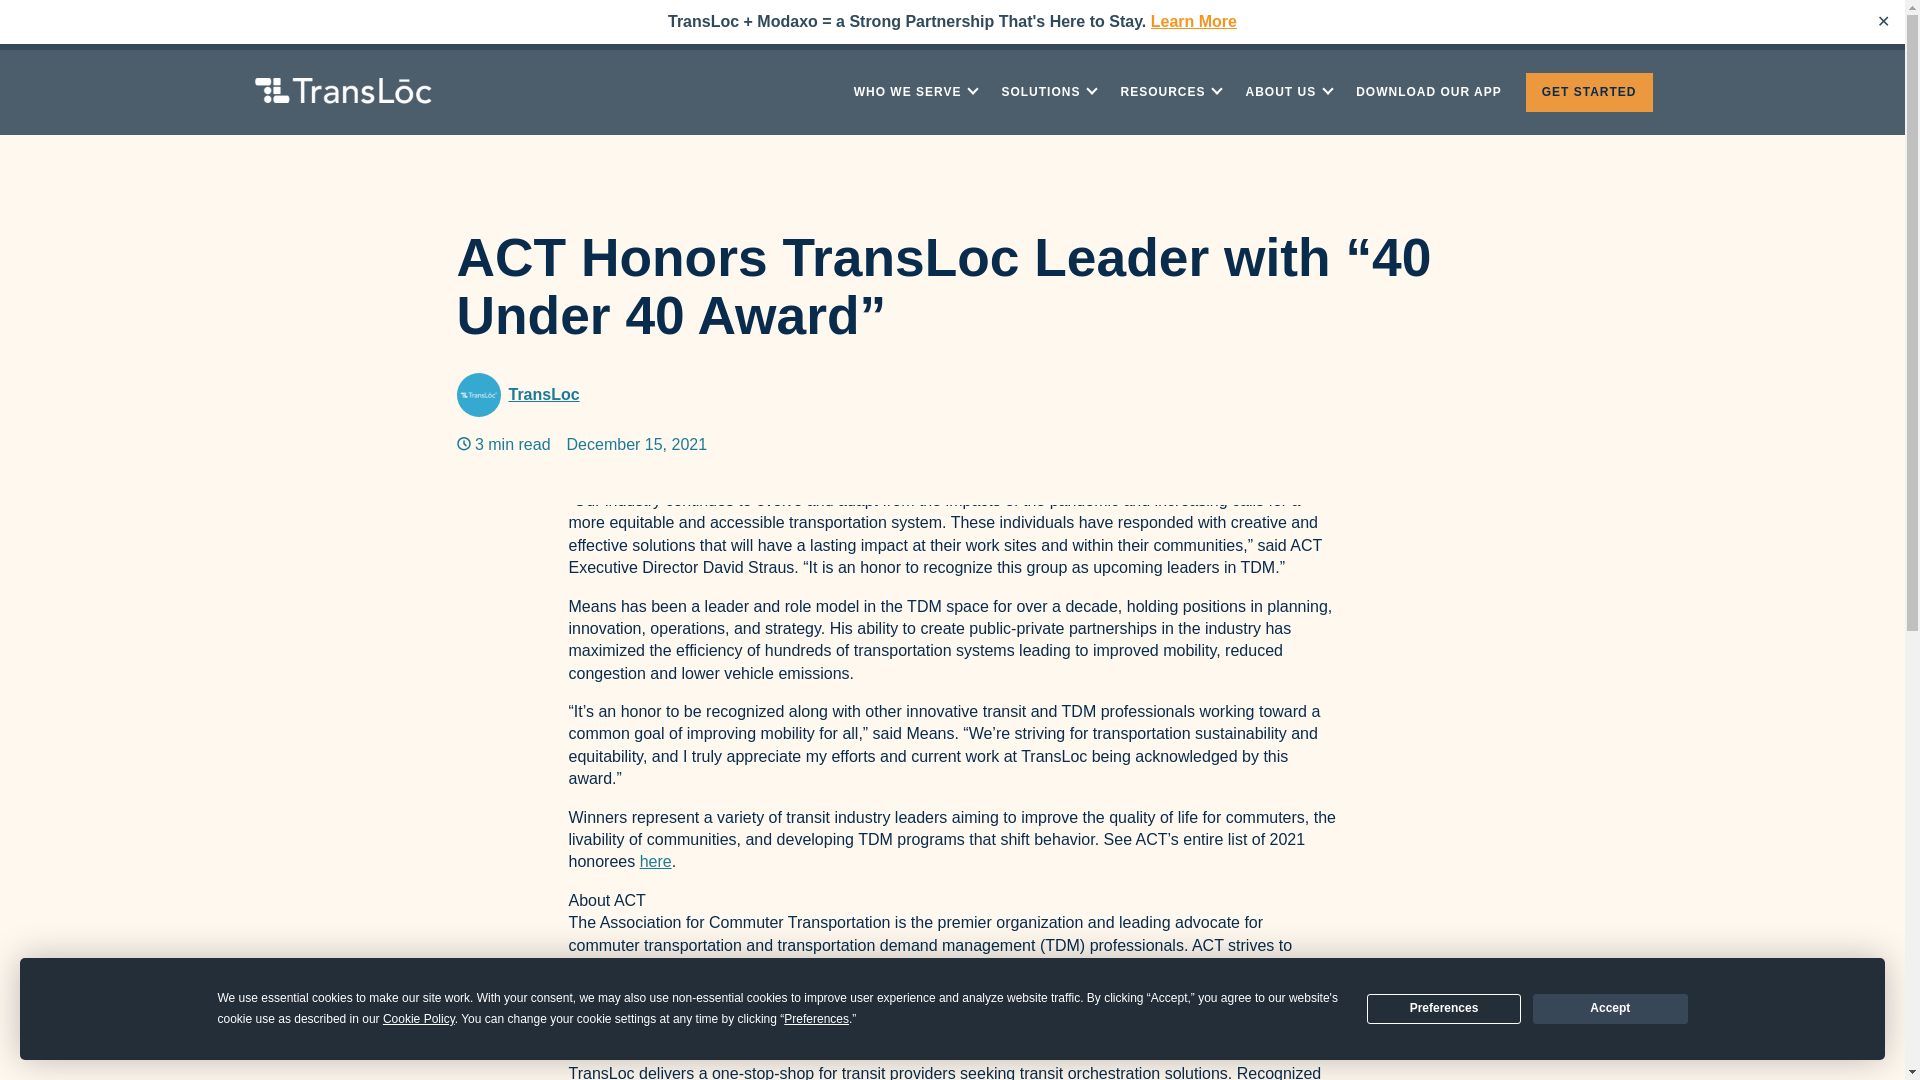  Describe the element at coordinates (32, 70) in the screenshot. I see `SKIP TO CONTENT` at that location.